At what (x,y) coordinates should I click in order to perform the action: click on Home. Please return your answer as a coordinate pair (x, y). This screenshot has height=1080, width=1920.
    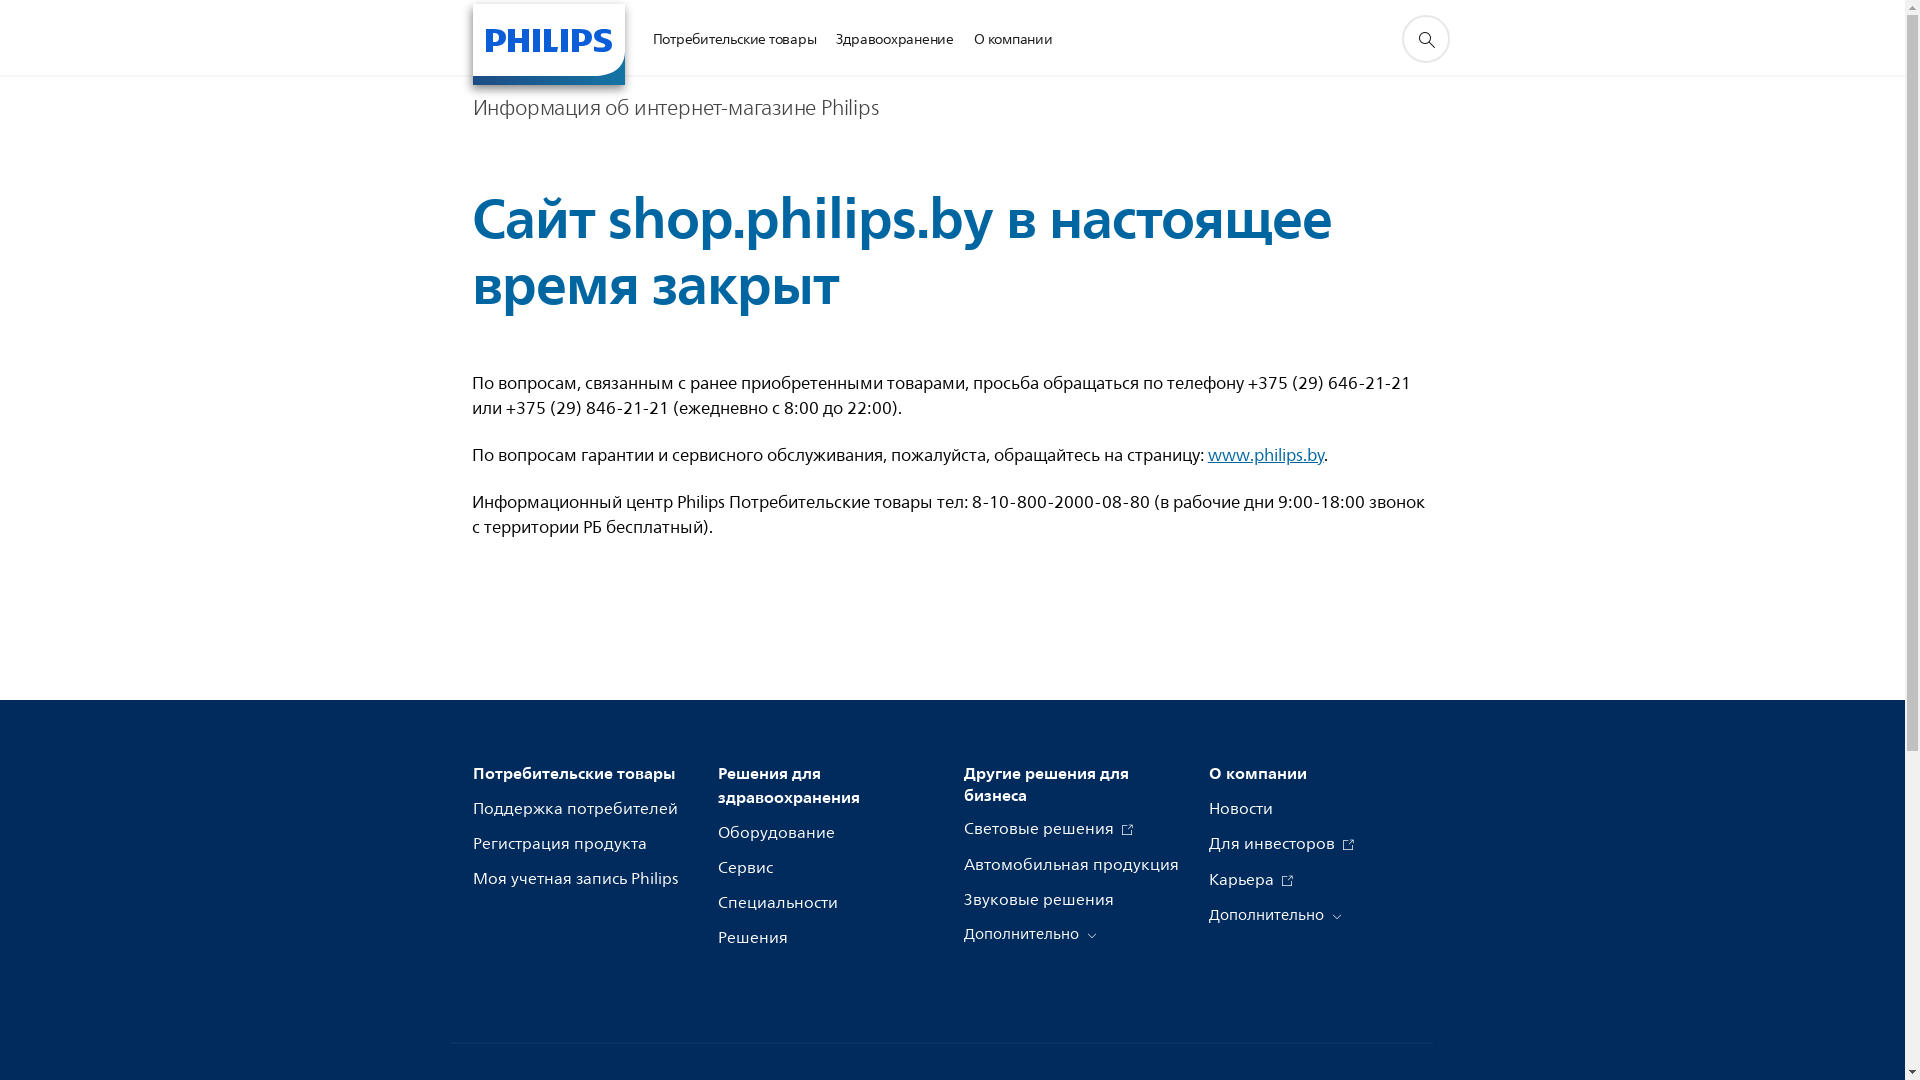
    Looking at the image, I should click on (548, 44).